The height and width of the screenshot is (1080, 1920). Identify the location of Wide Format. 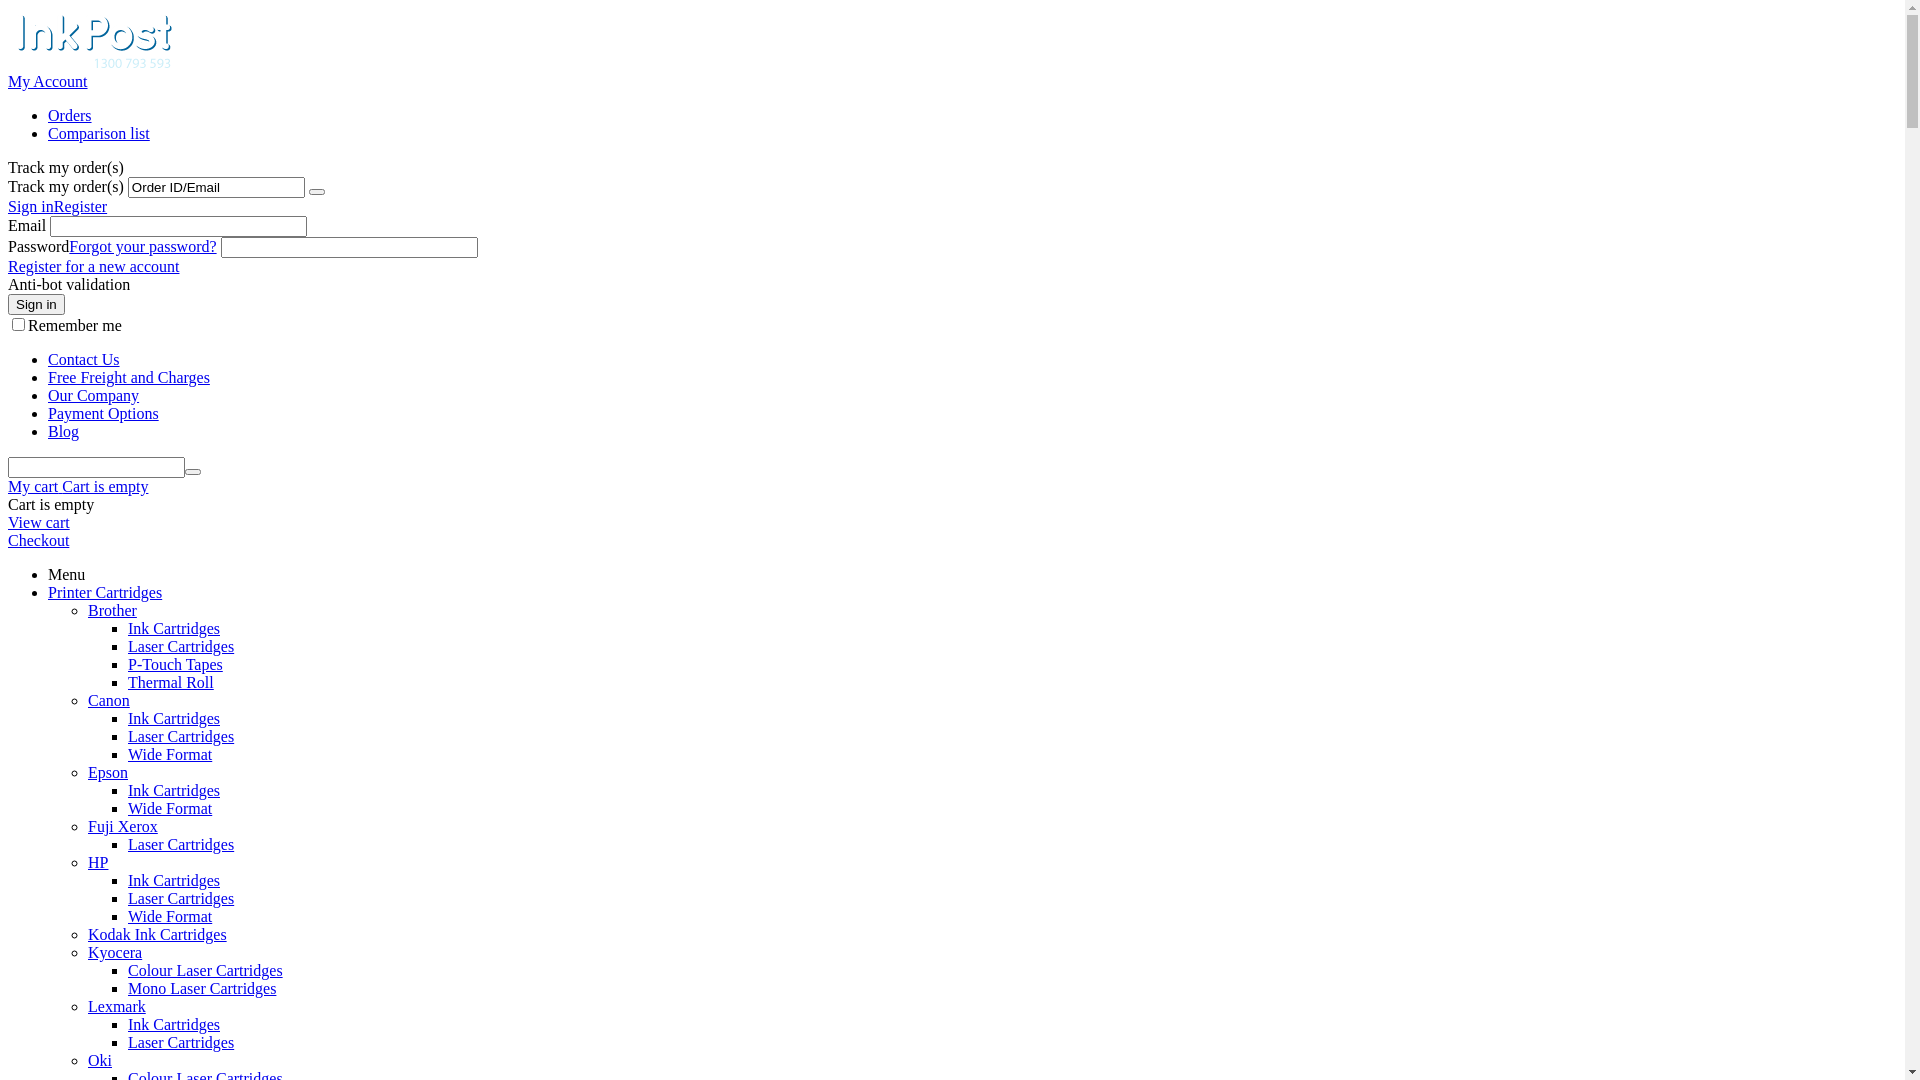
(170, 808).